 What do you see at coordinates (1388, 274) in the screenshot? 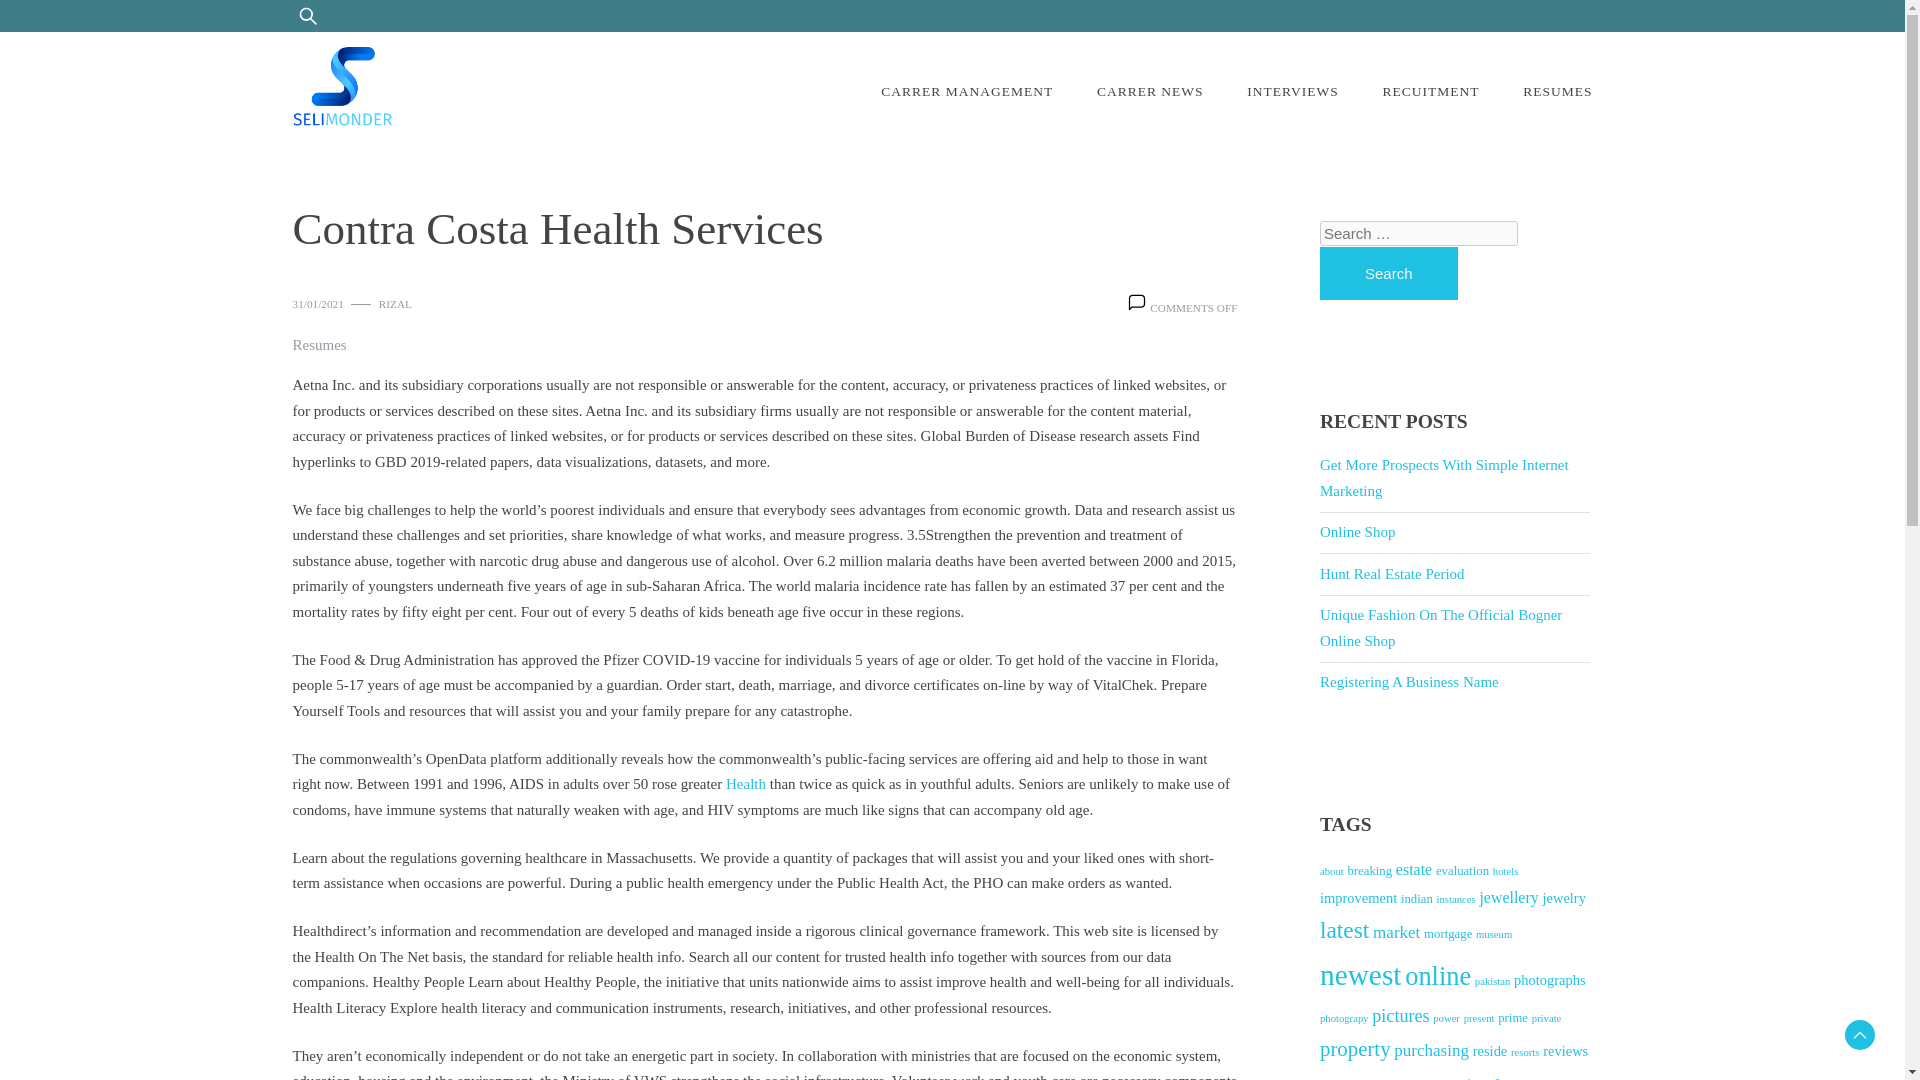
I see `Search` at bounding box center [1388, 274].